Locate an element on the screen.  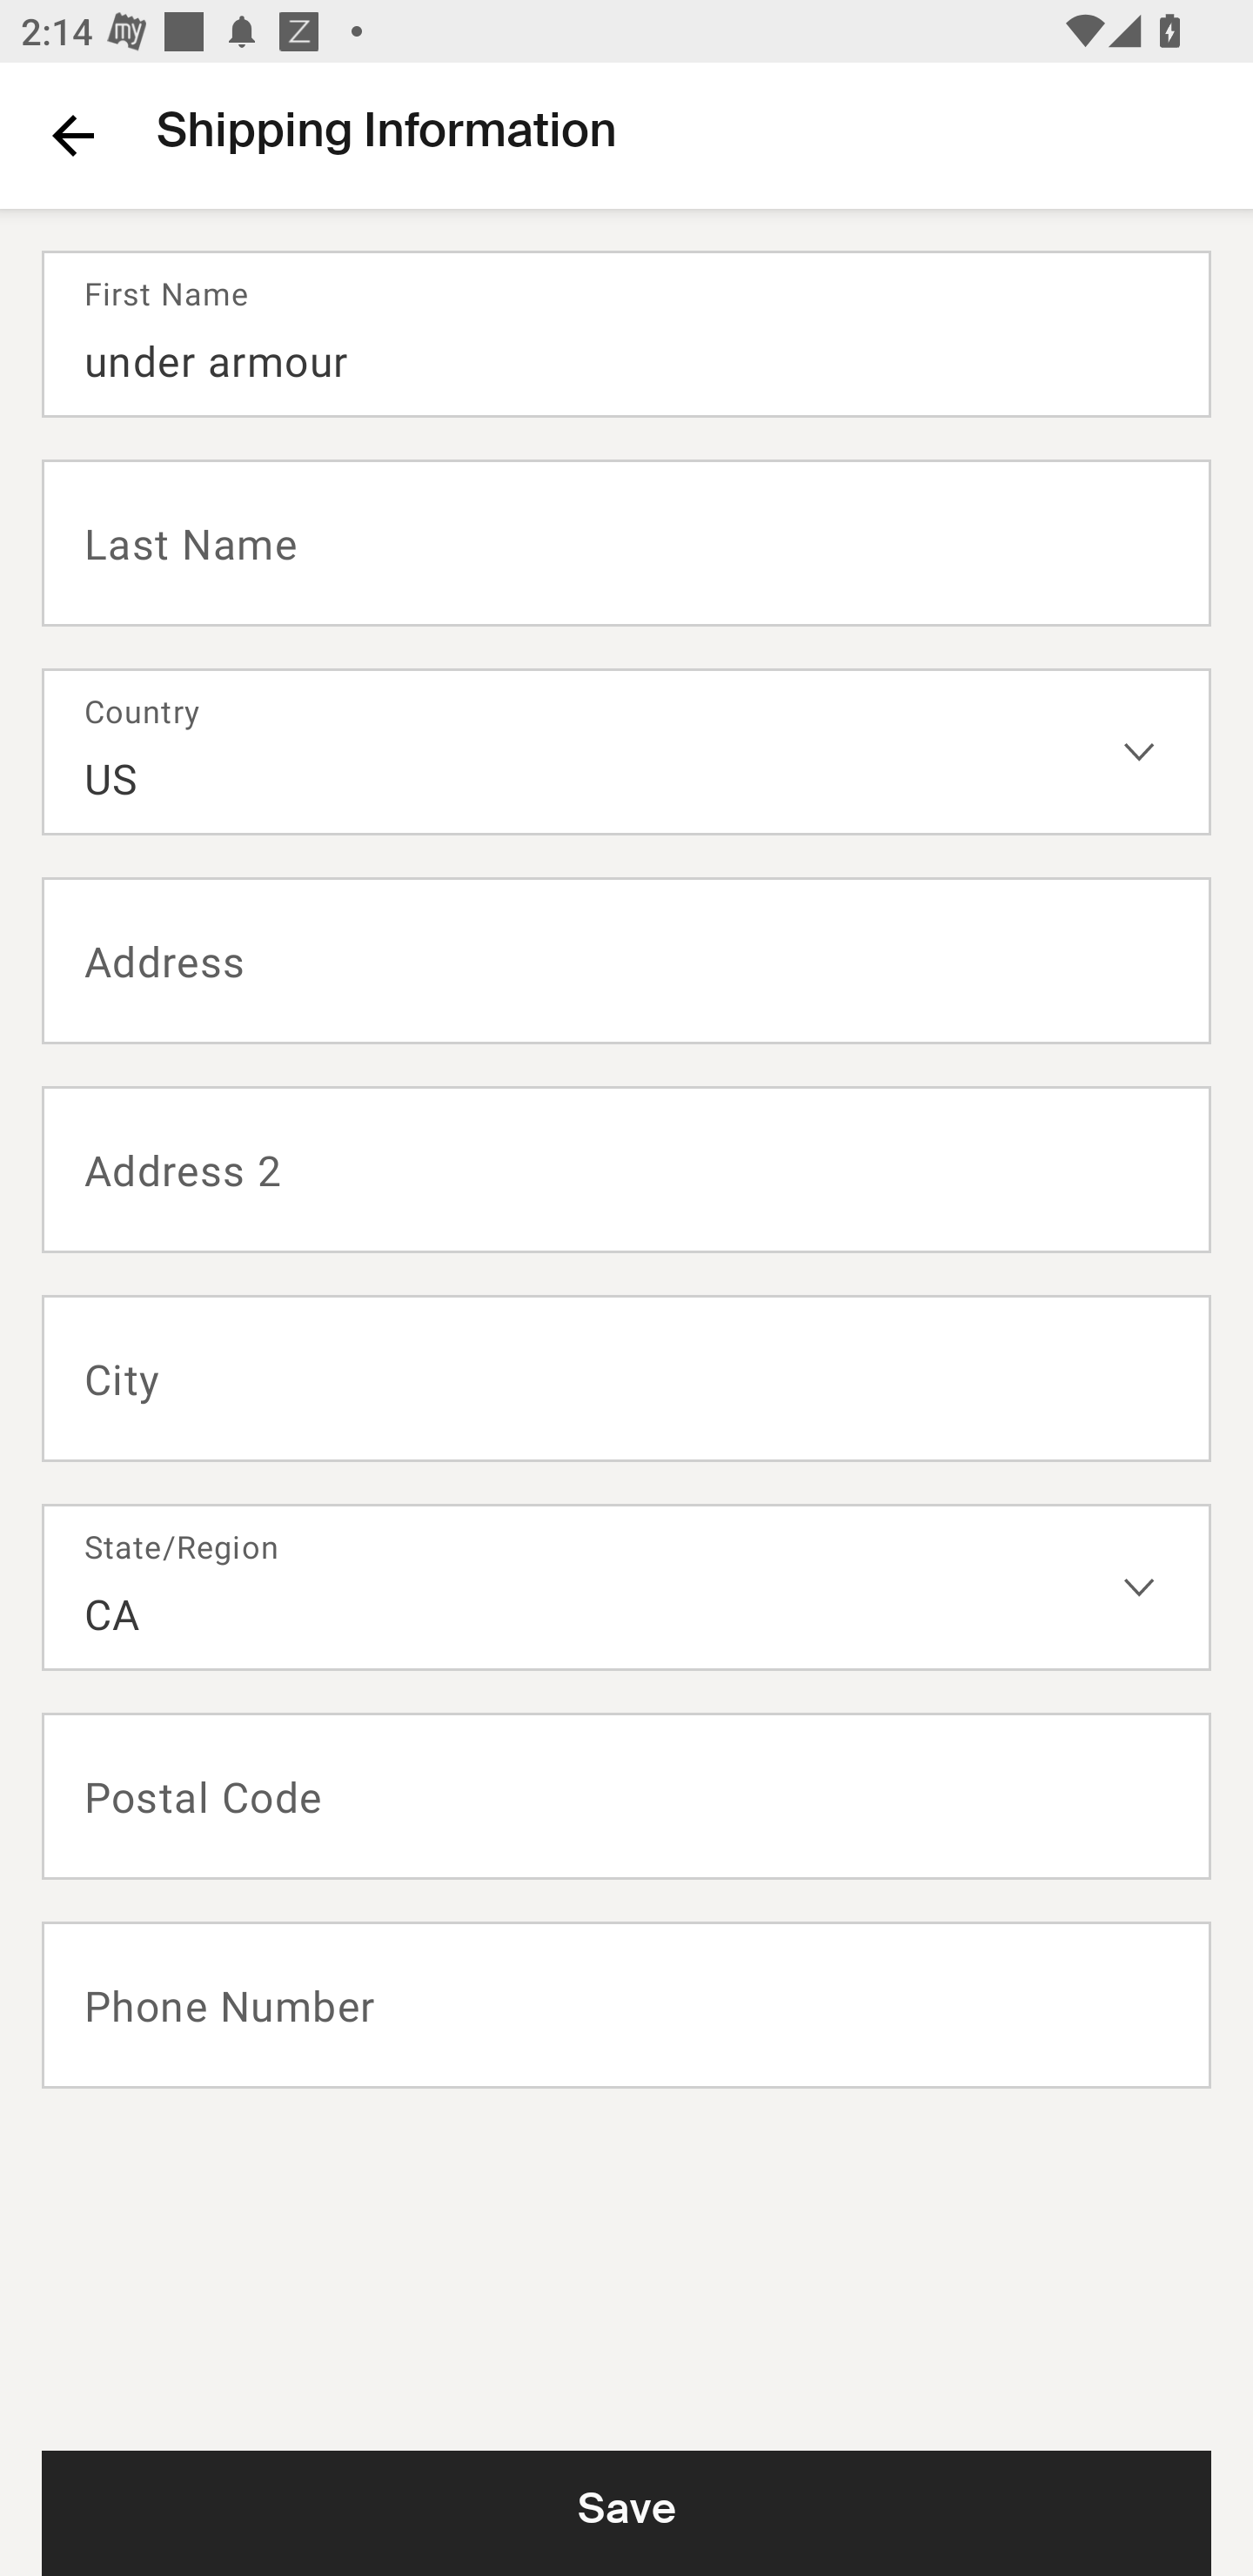
Phone Number is located at coordinates (626, 2005).